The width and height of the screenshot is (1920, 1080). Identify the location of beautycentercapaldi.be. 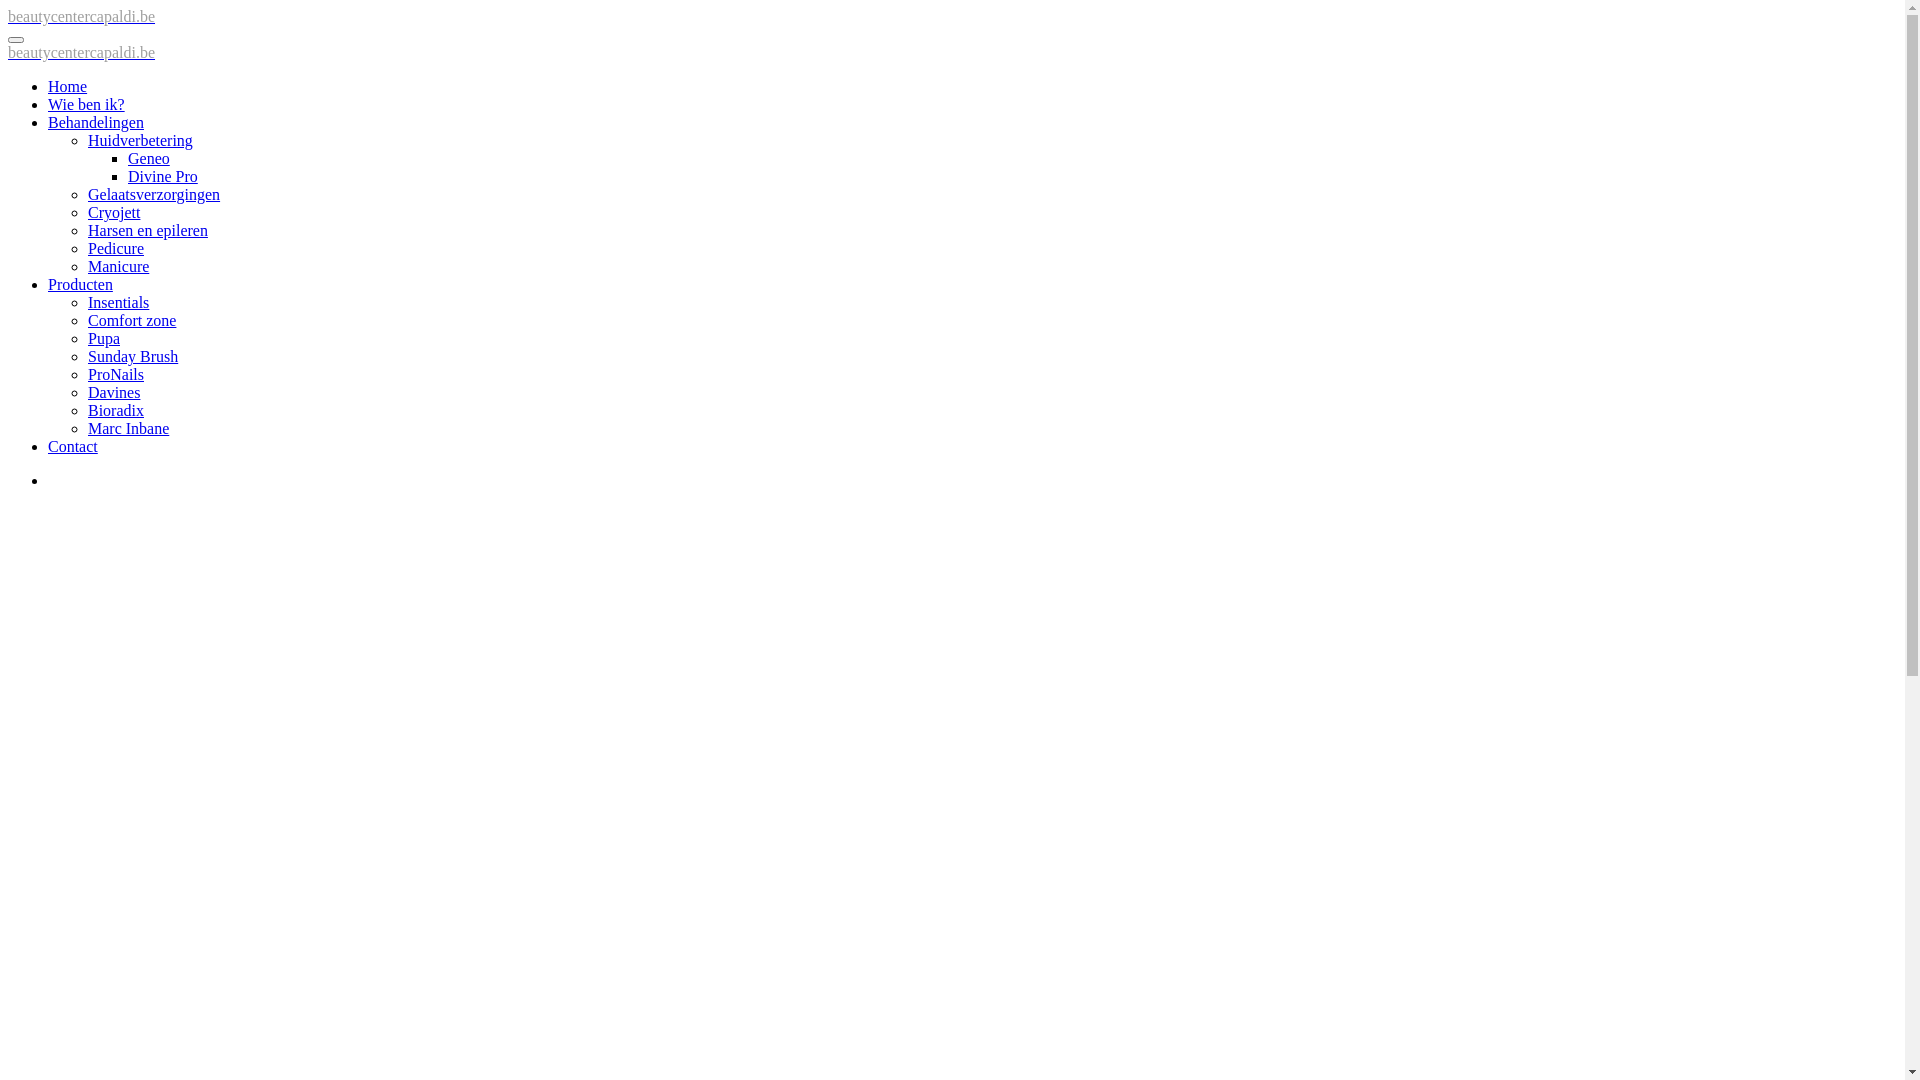
(82, 16).